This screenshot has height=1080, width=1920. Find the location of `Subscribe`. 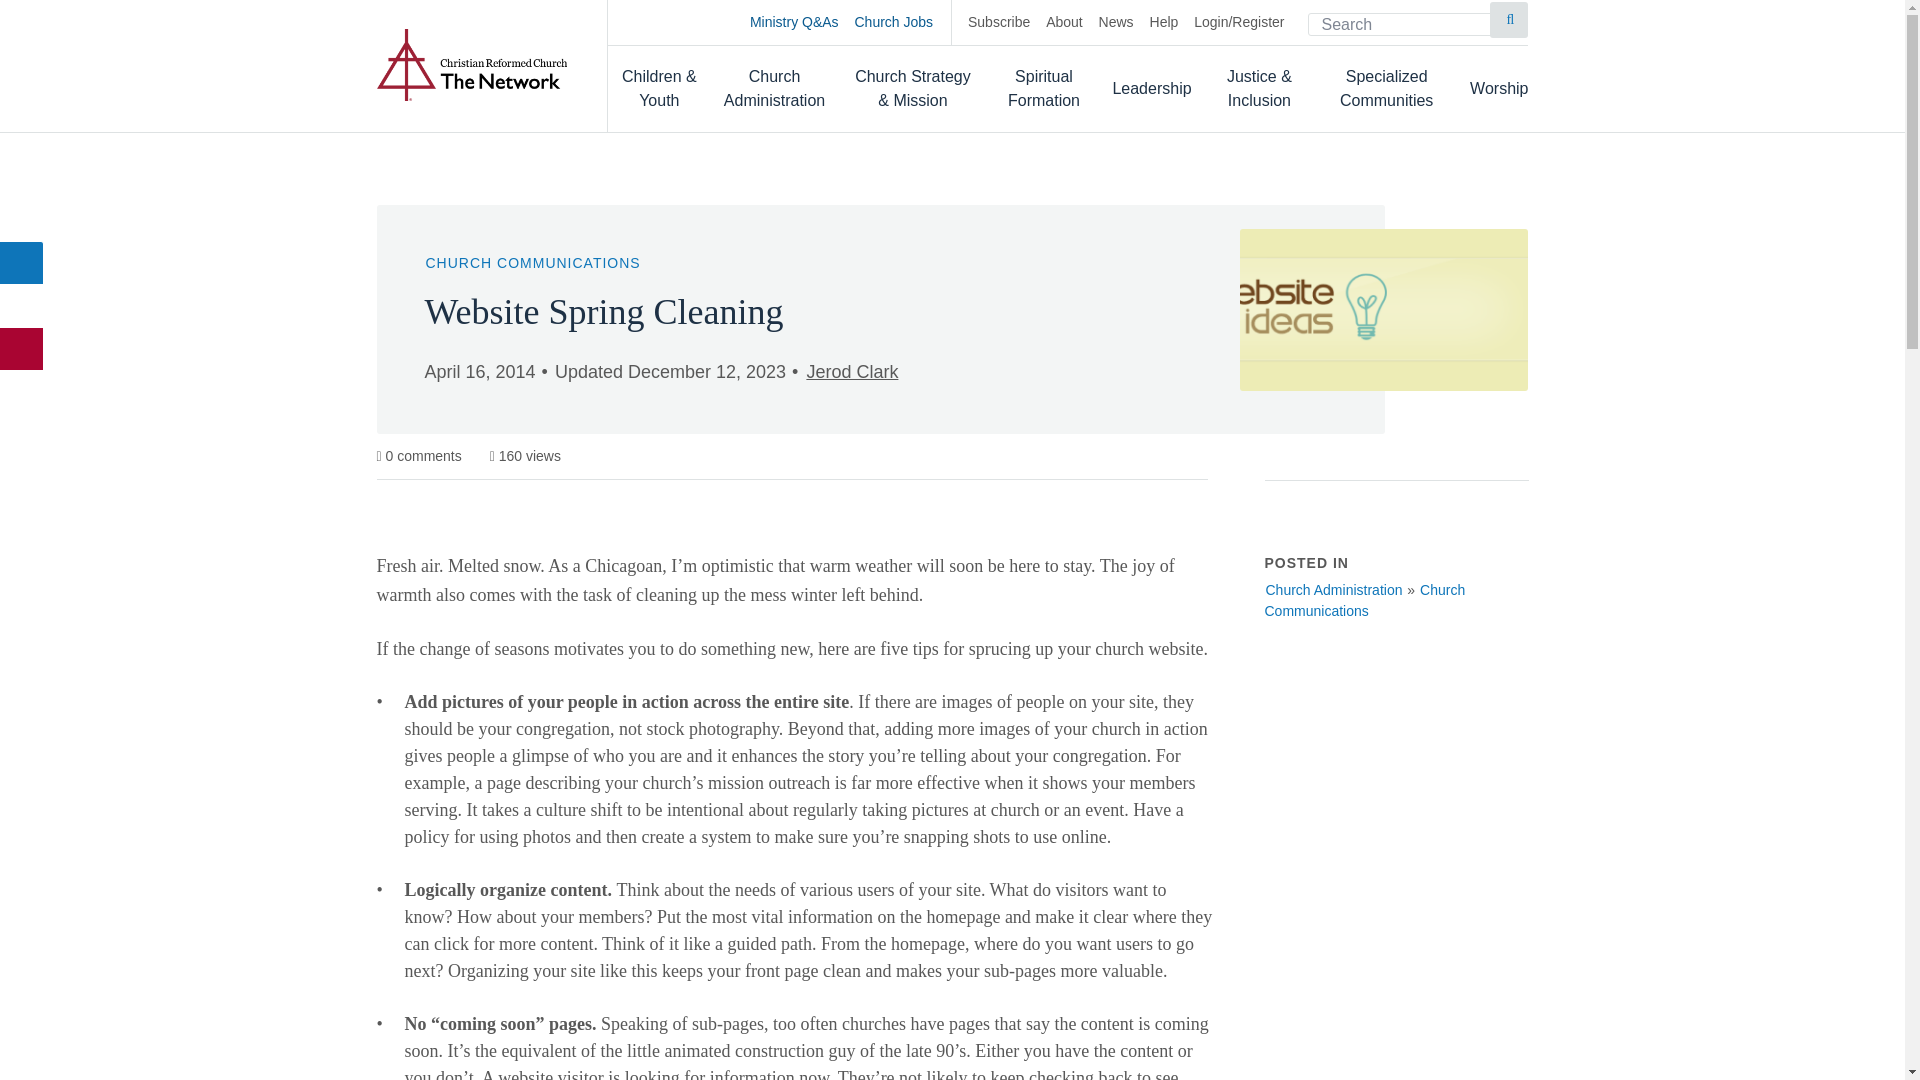

Subscribe is located at coordinates (998, 22).